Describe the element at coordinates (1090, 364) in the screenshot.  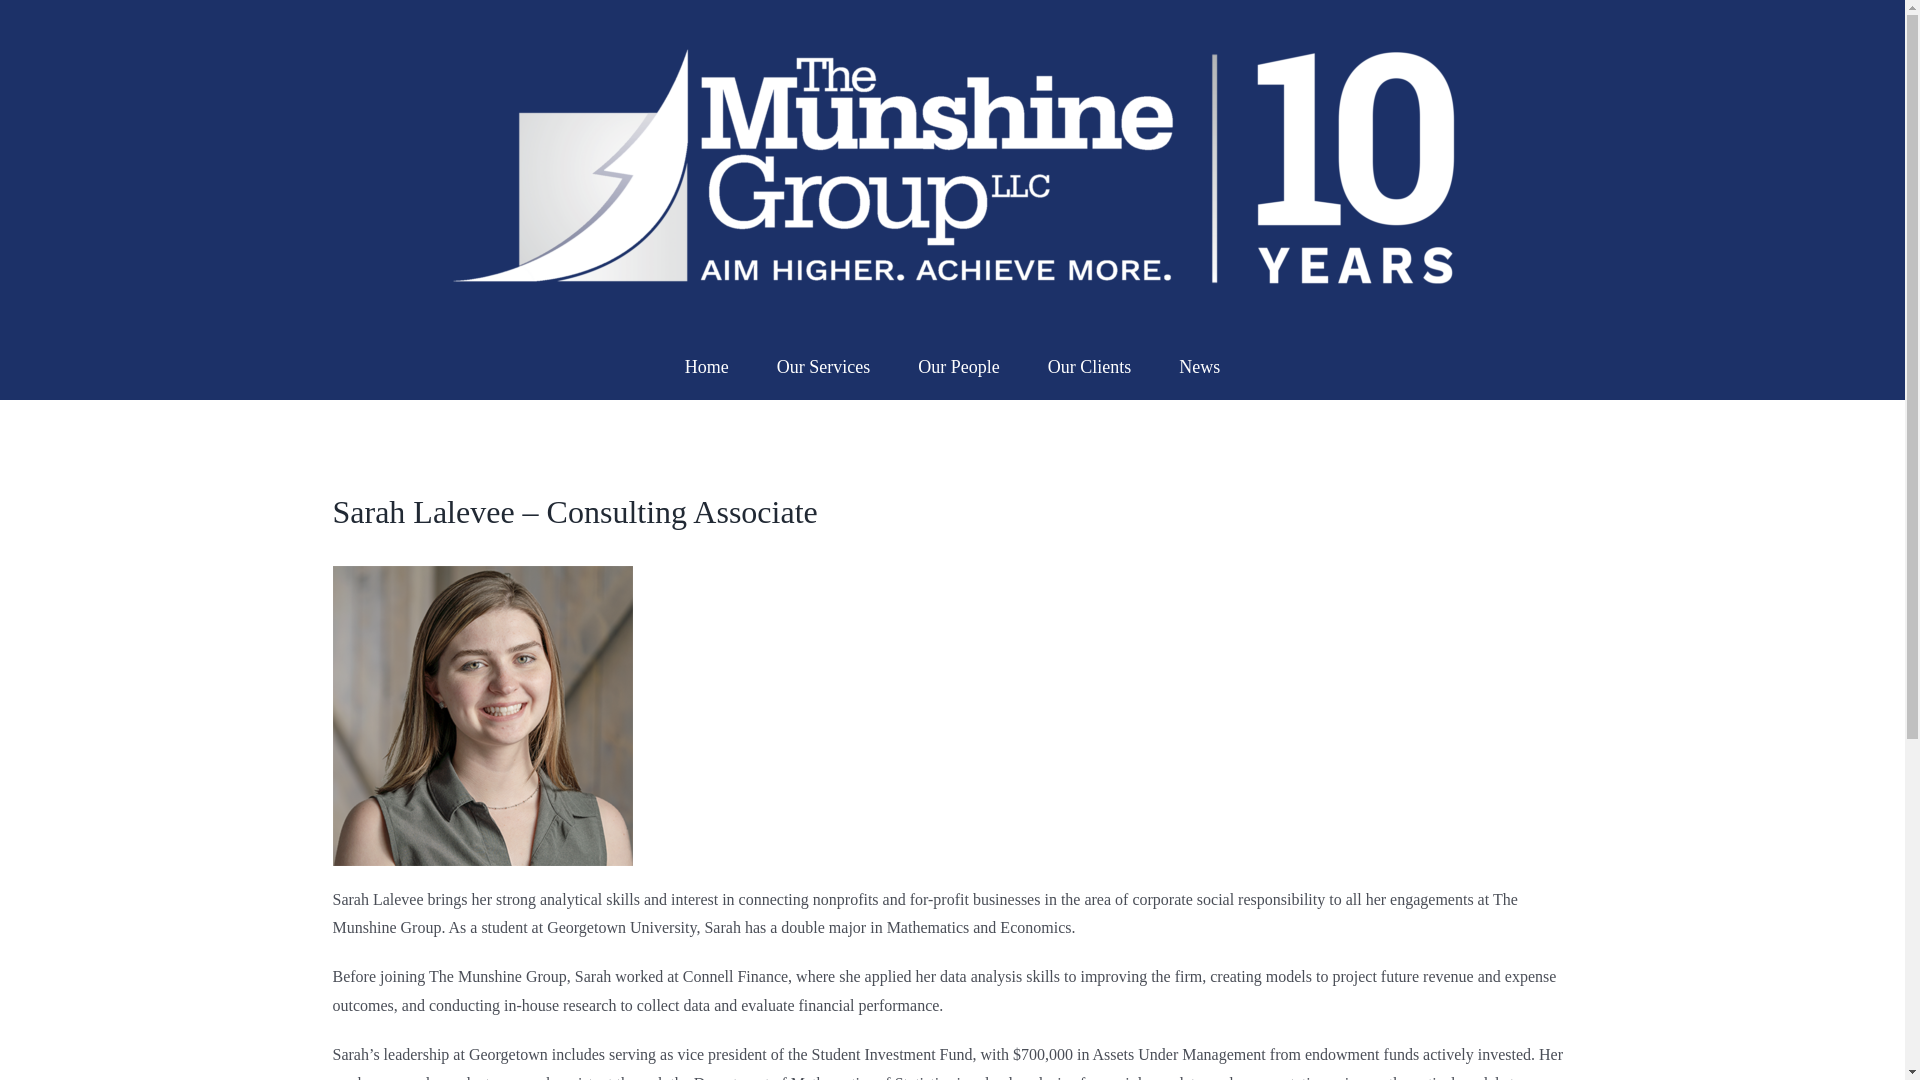
I see `Our Clients` at that location.